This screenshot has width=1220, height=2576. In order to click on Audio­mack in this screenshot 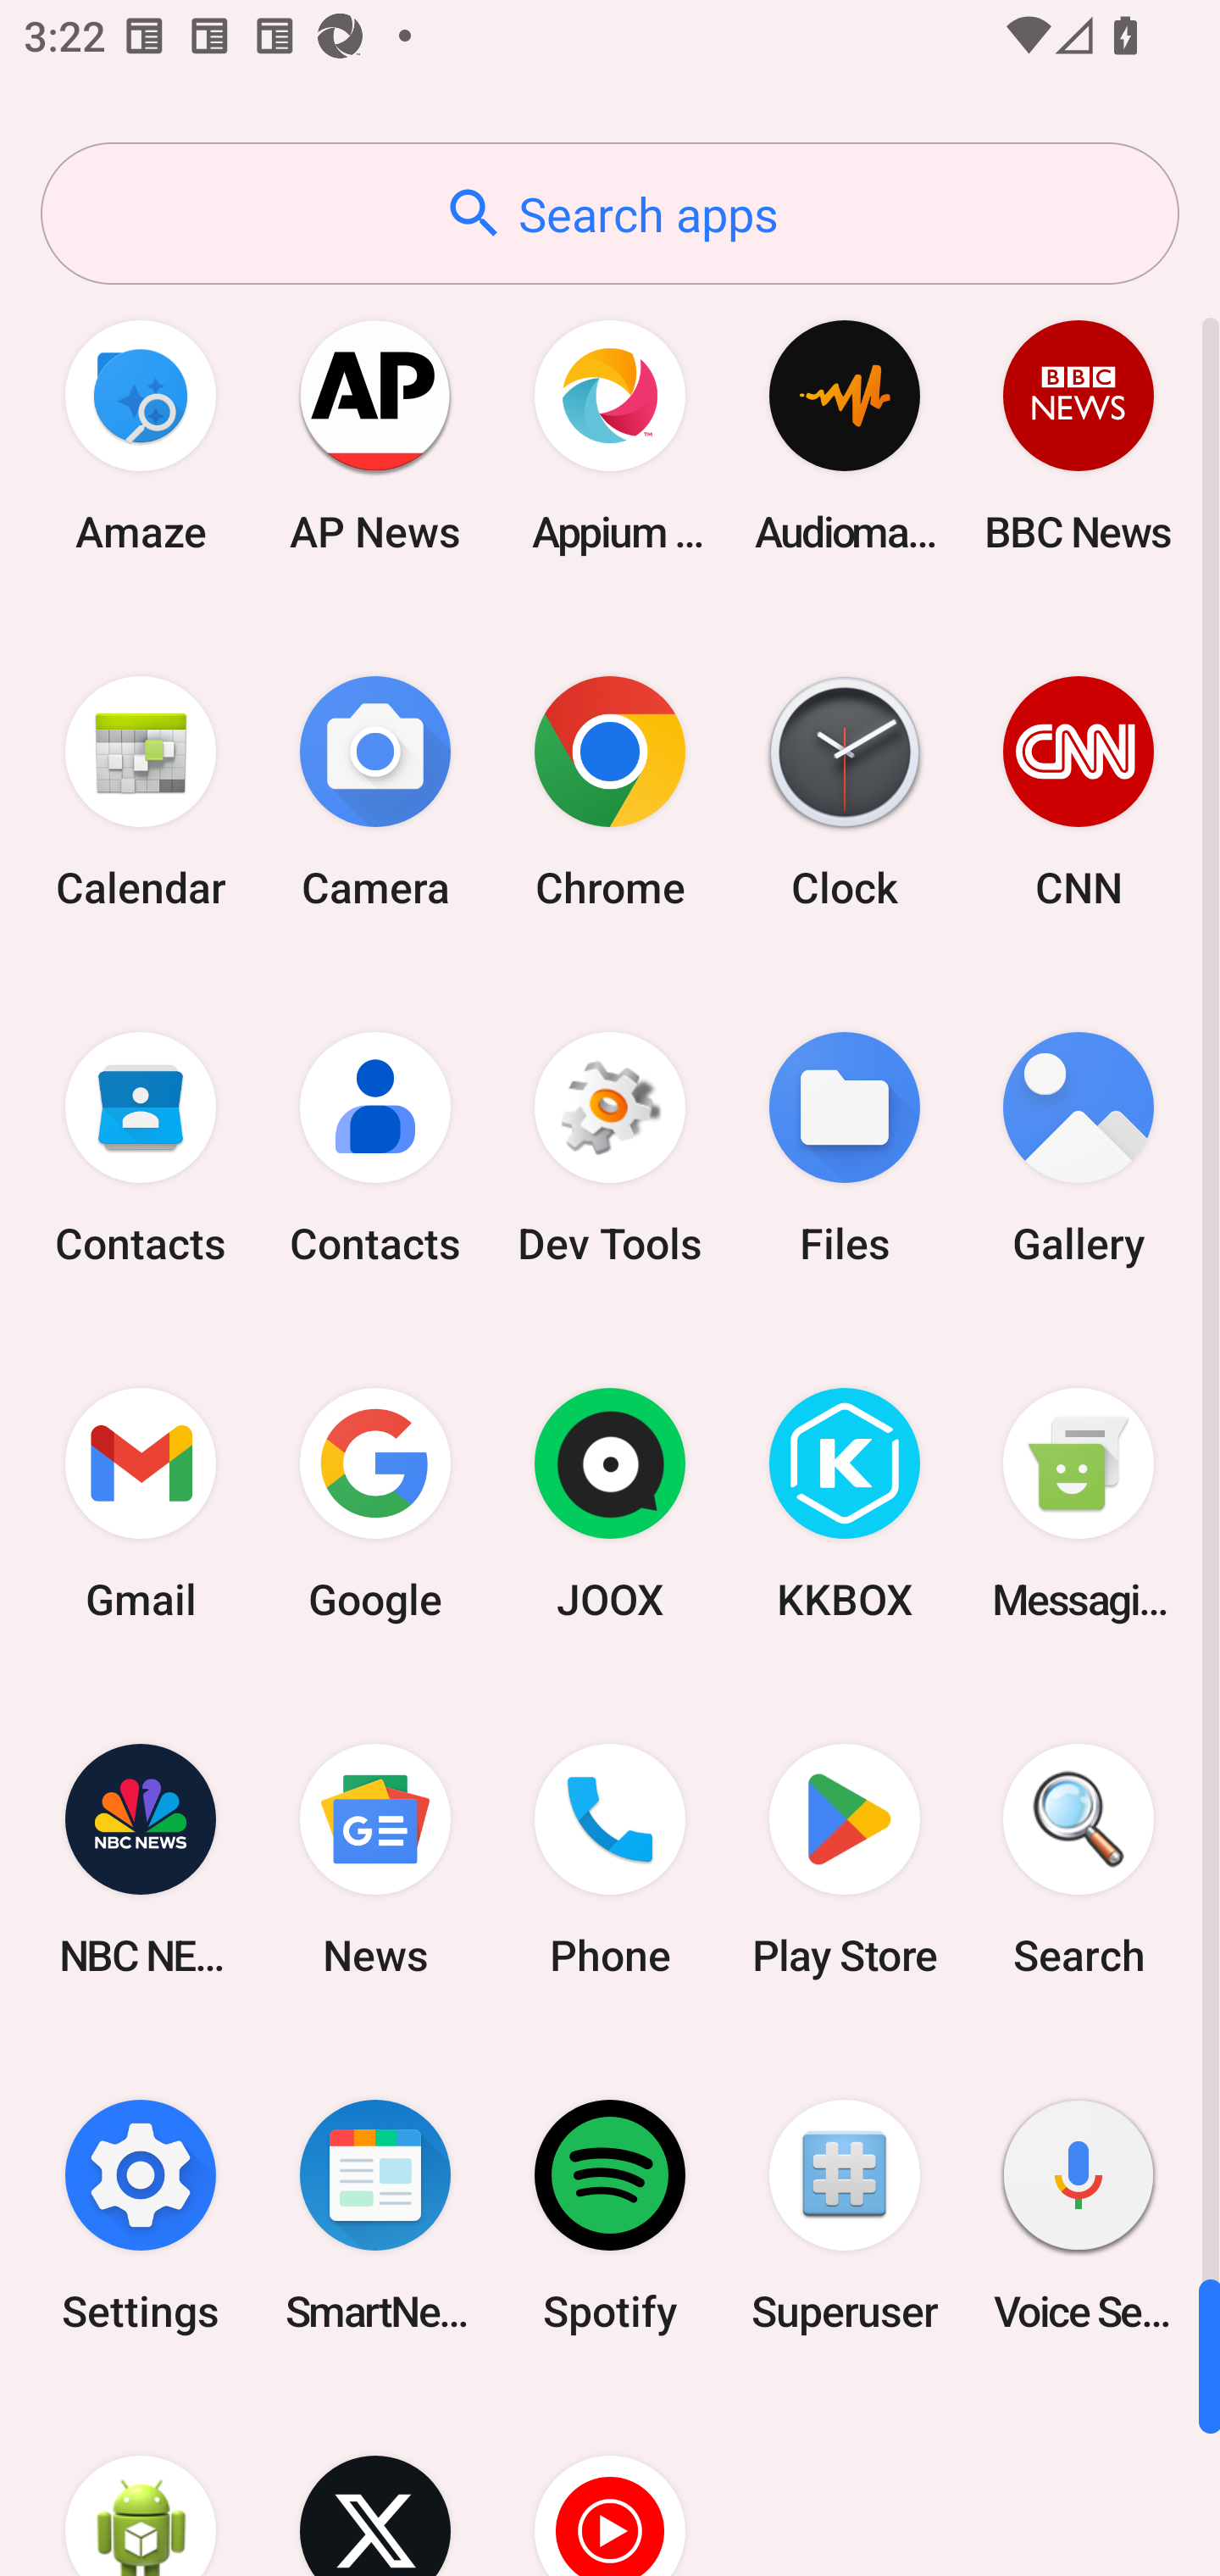, I will do `click(844, 436)`.